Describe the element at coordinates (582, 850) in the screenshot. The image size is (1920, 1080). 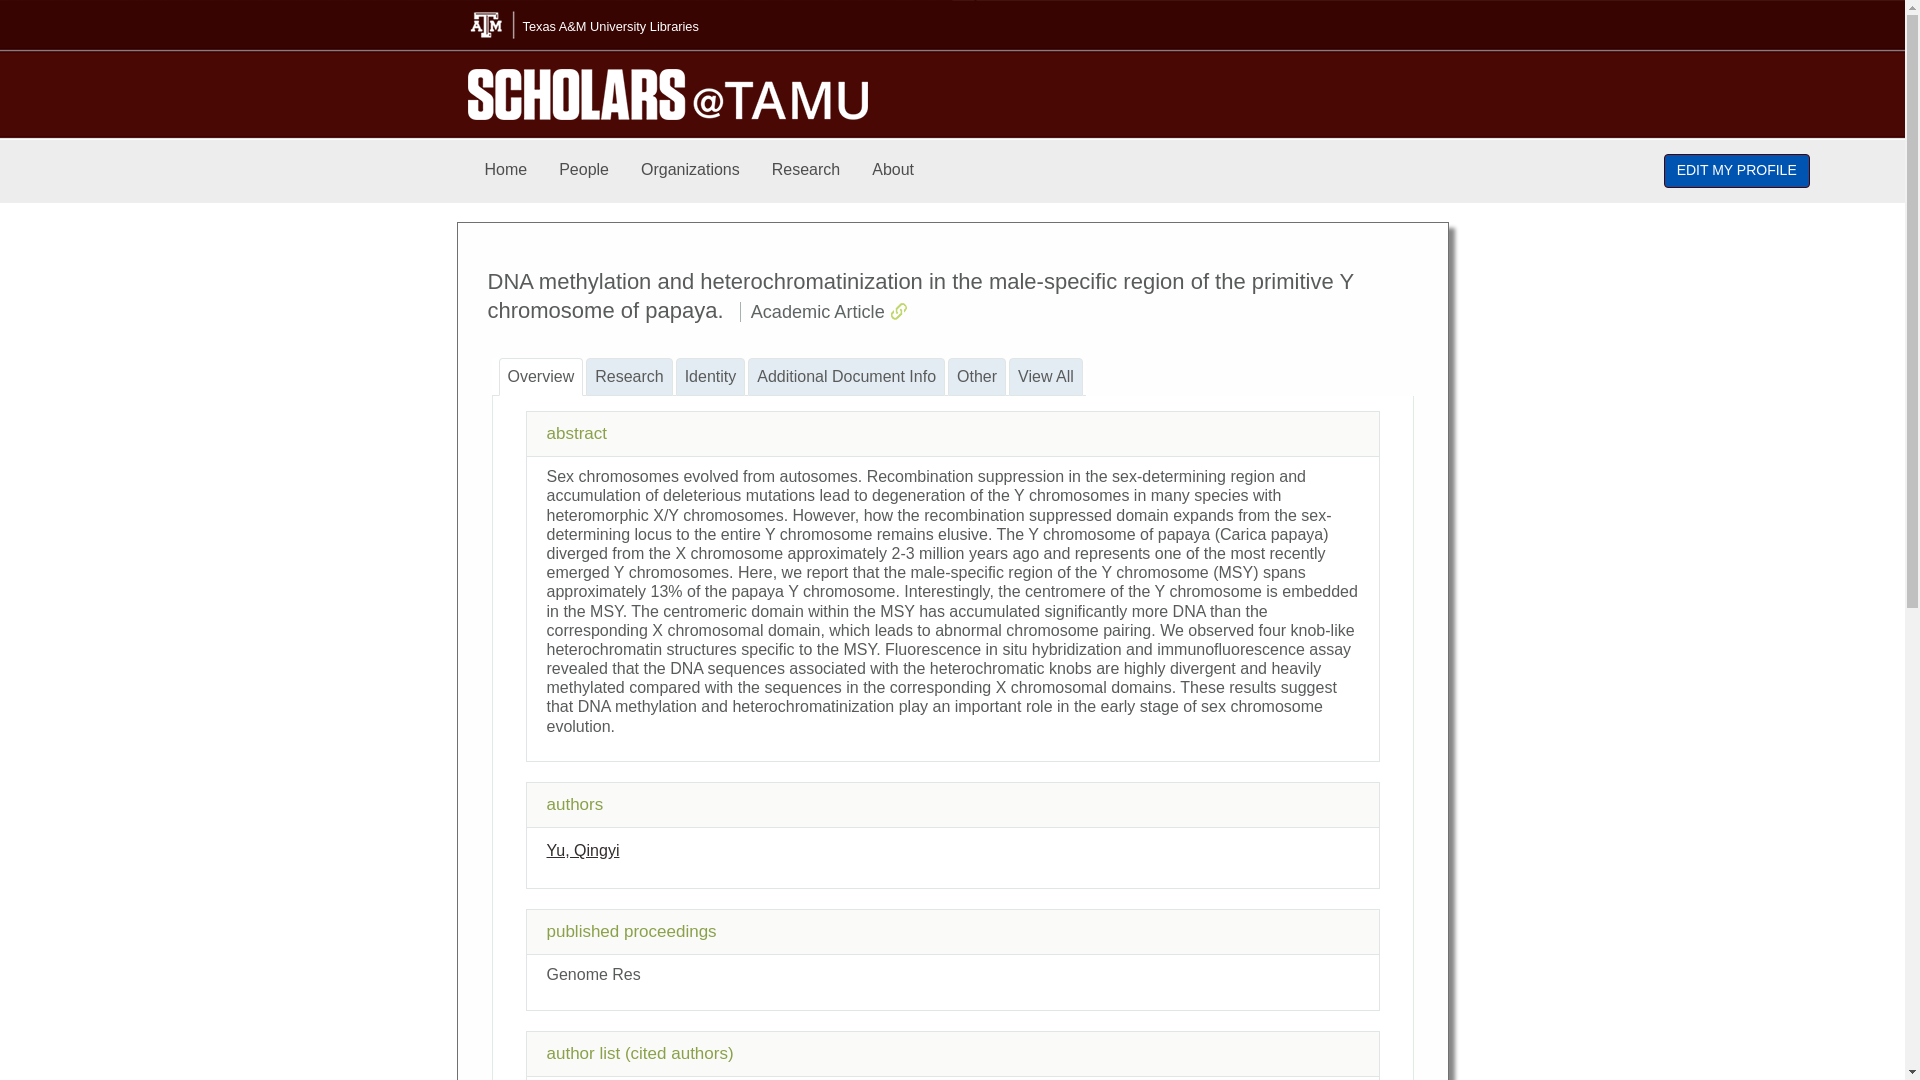
I see `author name` at that location.